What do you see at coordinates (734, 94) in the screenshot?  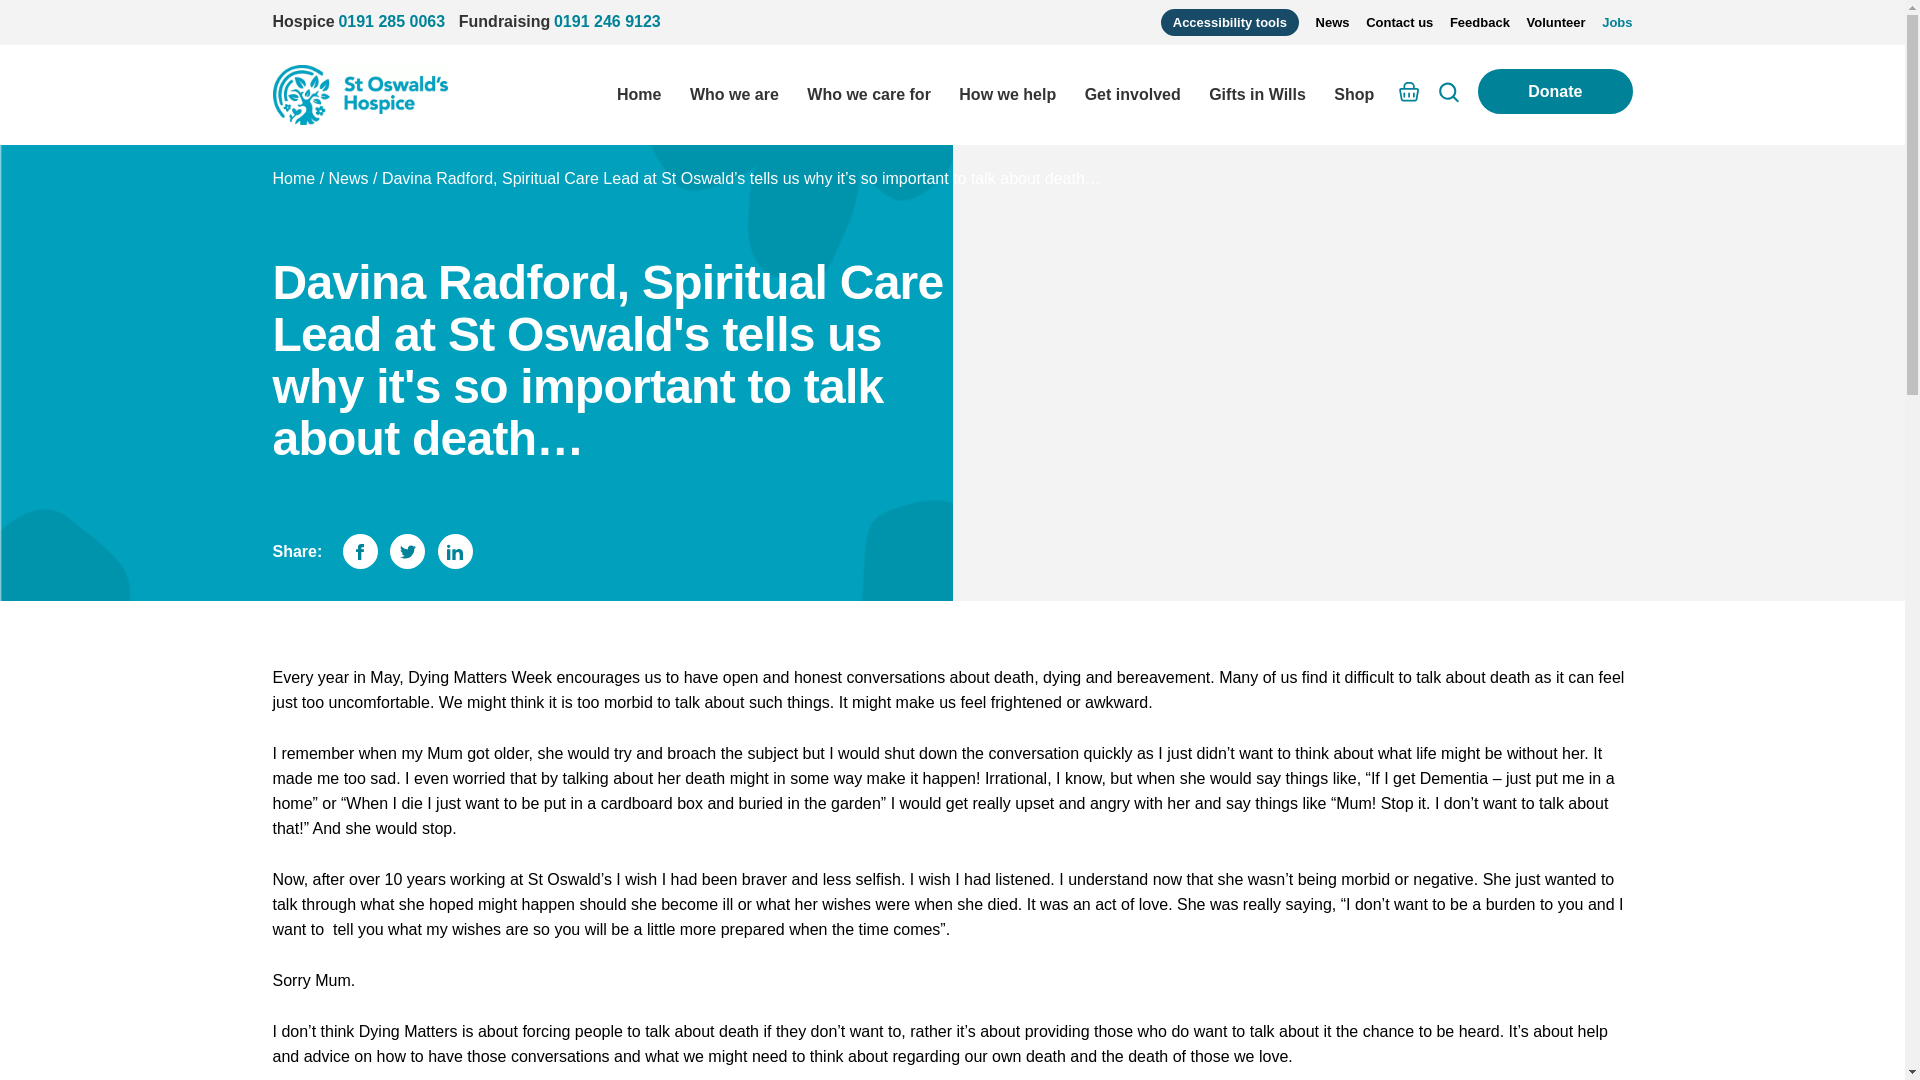 I see `Who we are` at bounding box center [734, 94].